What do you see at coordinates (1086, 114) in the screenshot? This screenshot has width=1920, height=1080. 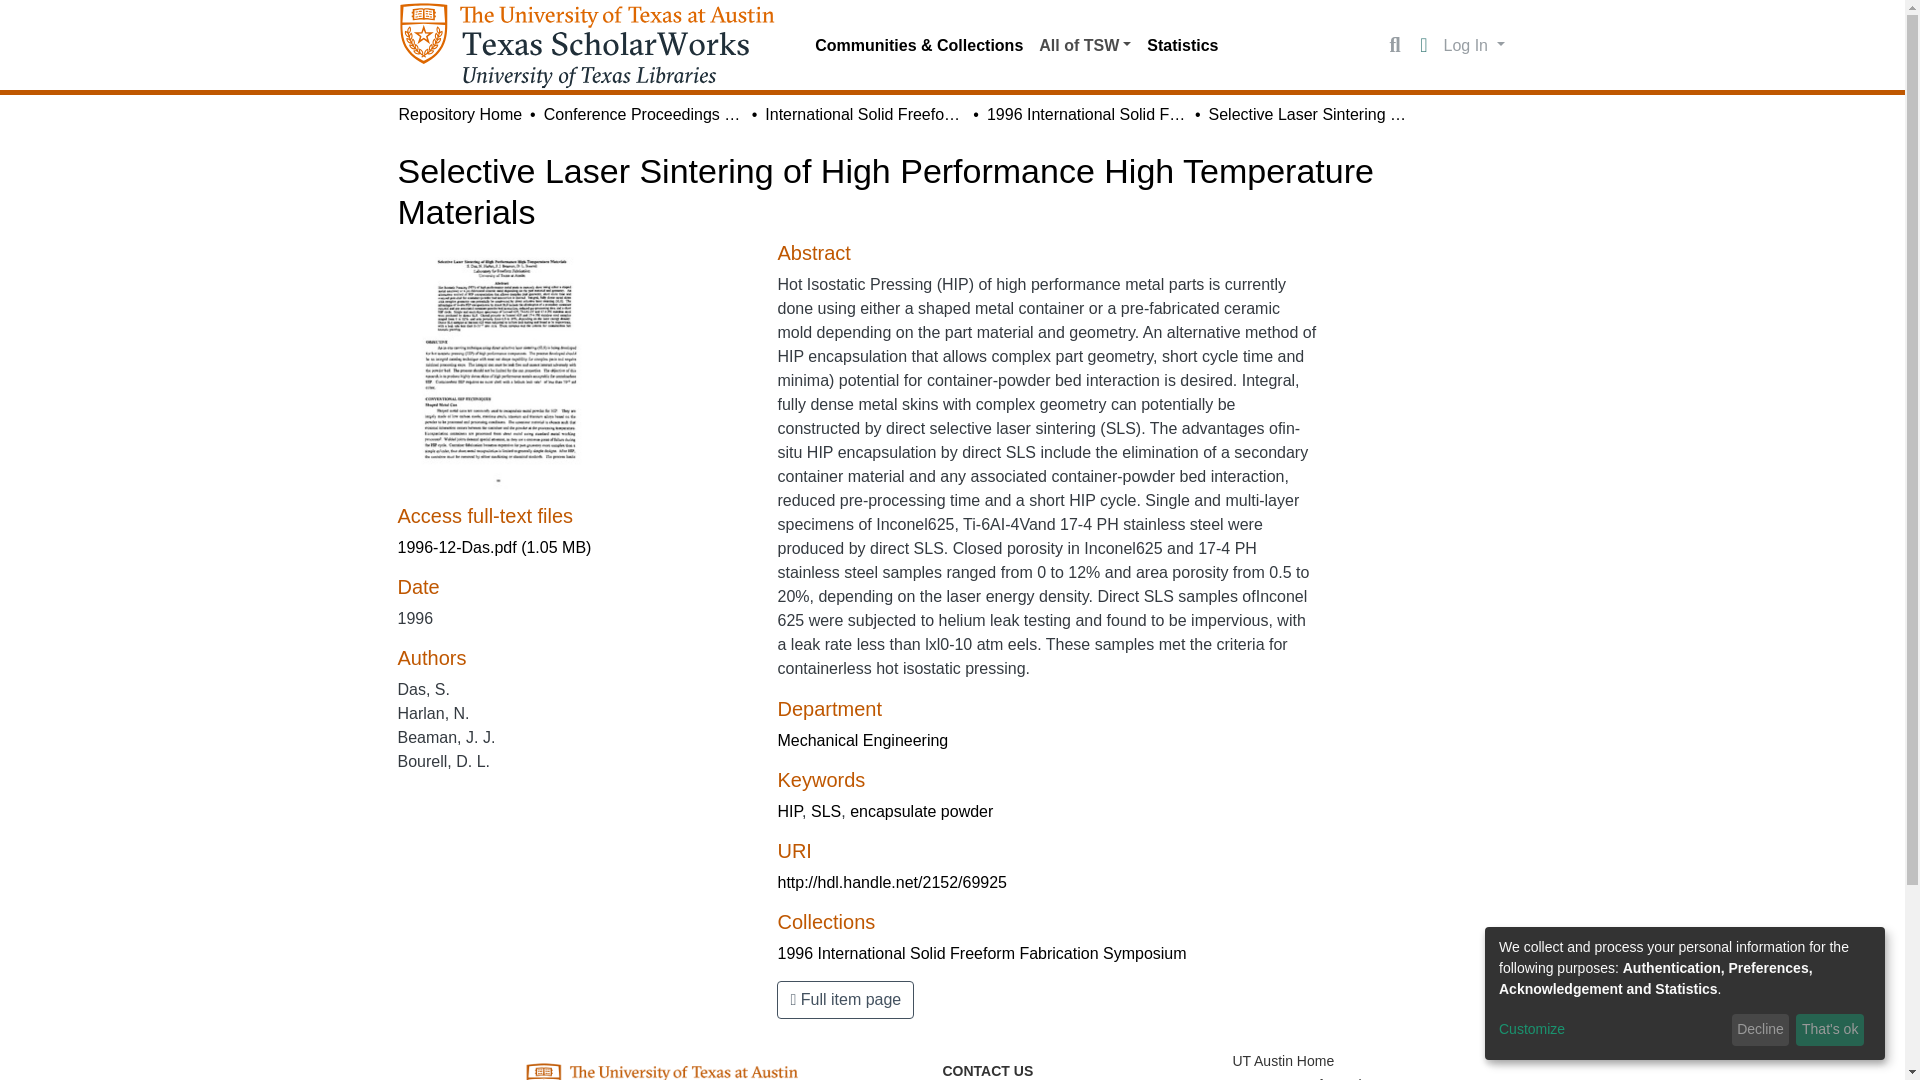 I see `1996 International Solid Freeform Fabrication Symposium` at bounding box center [1086, 114].